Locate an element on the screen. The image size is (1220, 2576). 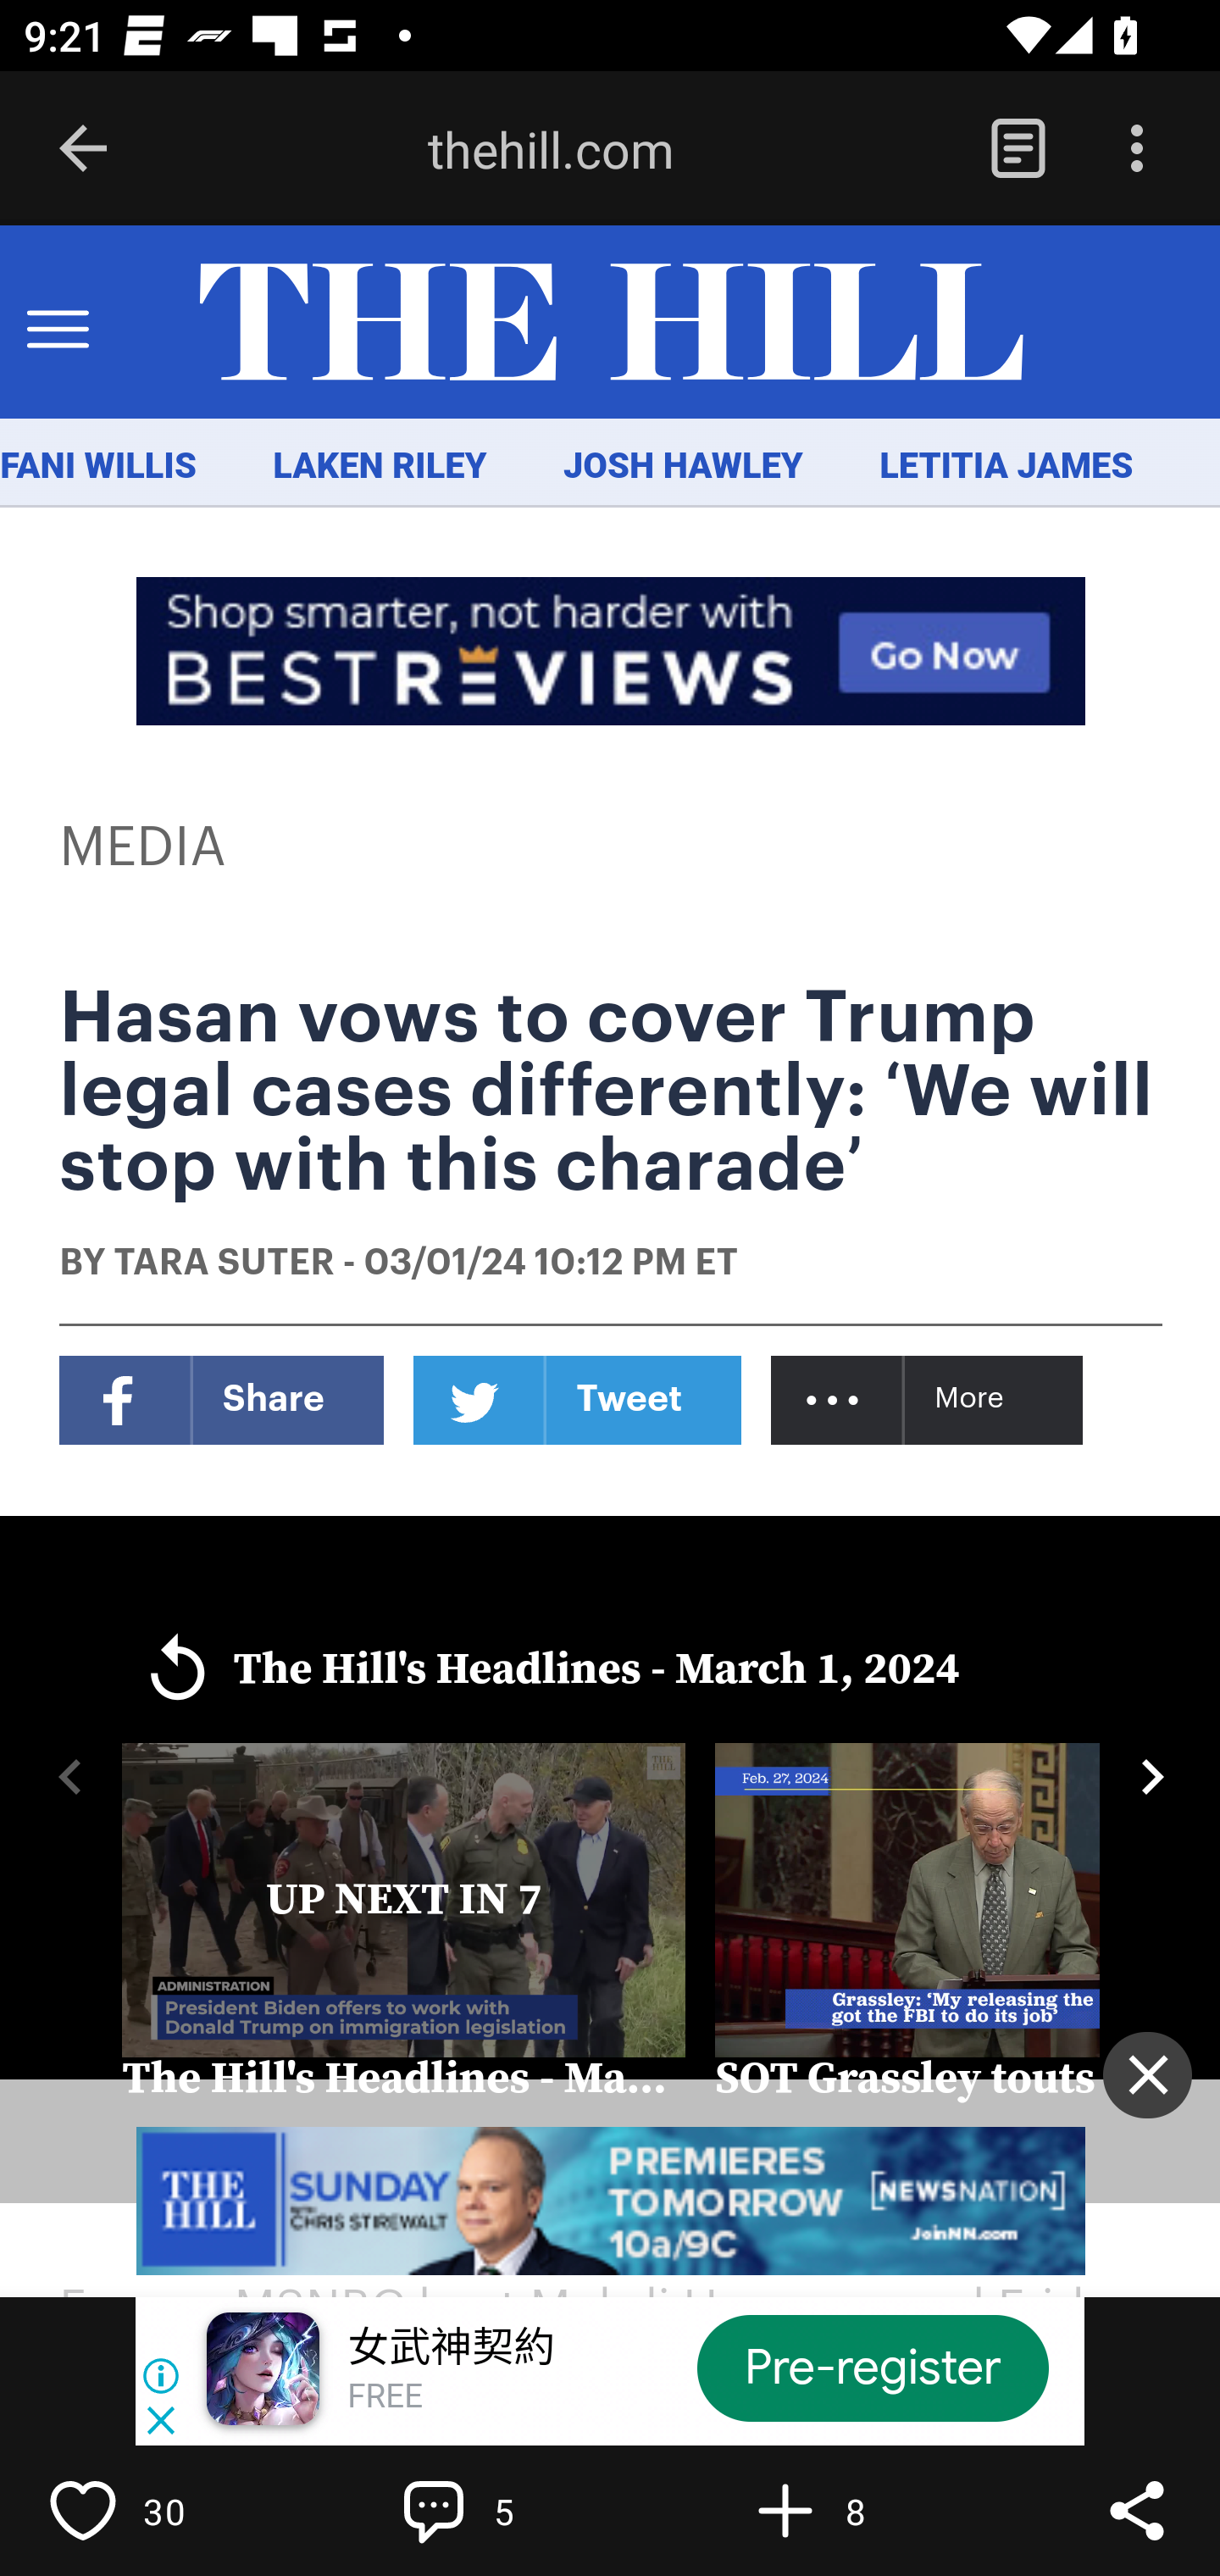
女武神契約 is located at coordinates (451, 2349).